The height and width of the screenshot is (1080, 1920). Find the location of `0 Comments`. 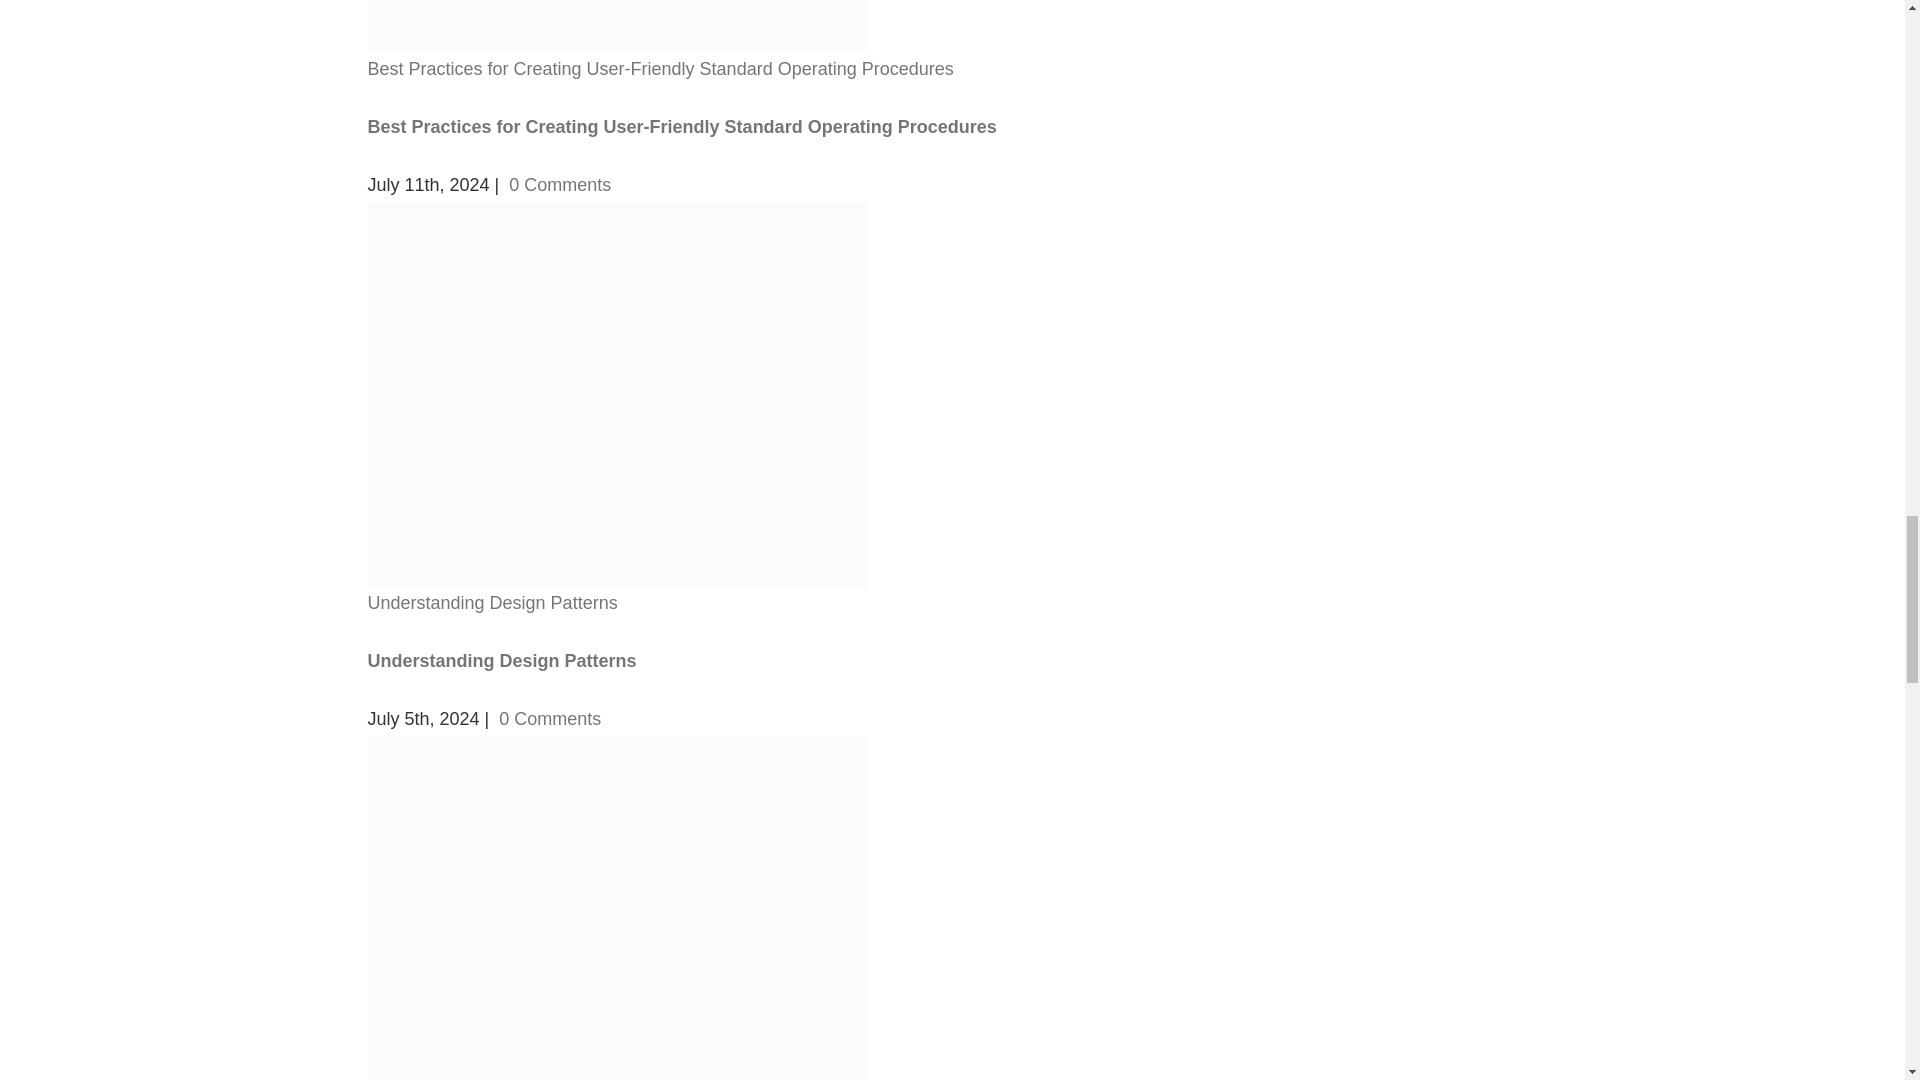

0 Comments is located at coordinates (559, 184).